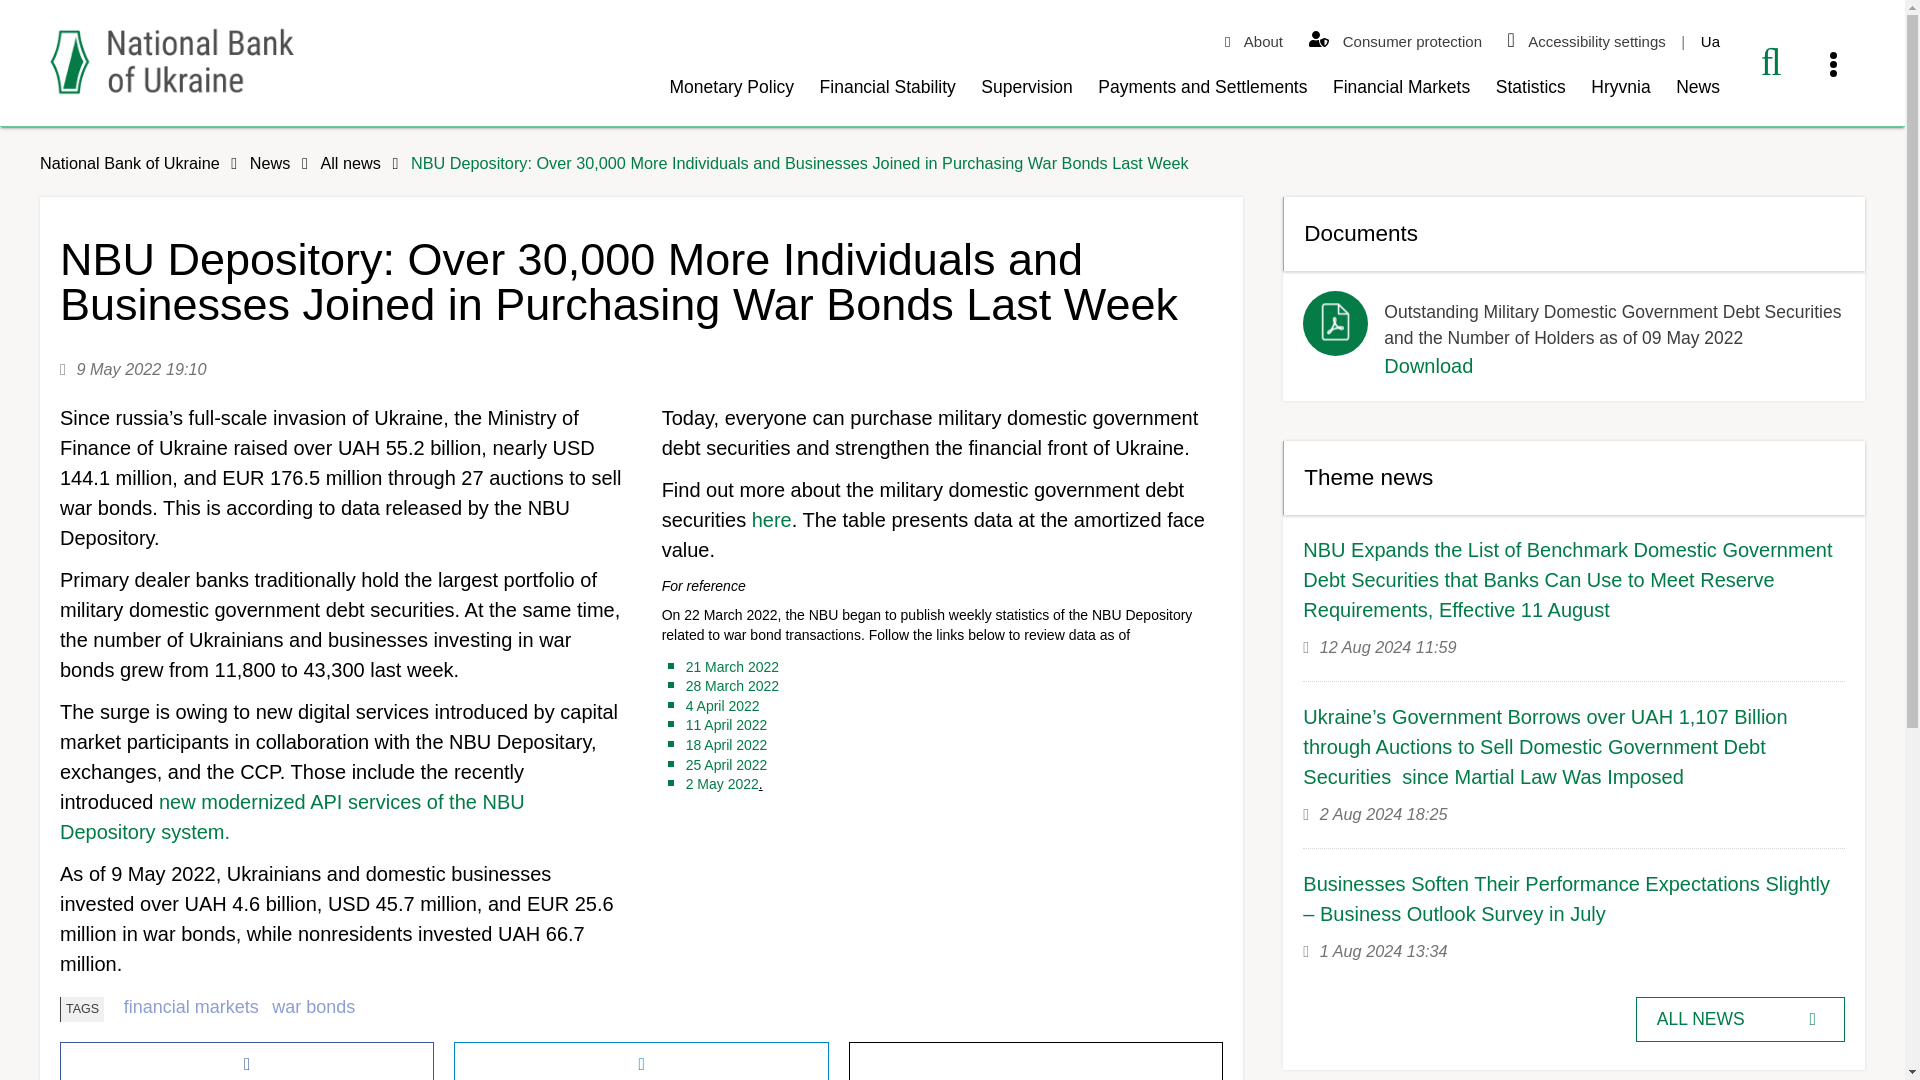 The height and width of the screenshot is (1080, 1920). I want to click on Monetary Policy, so click(732, 94).